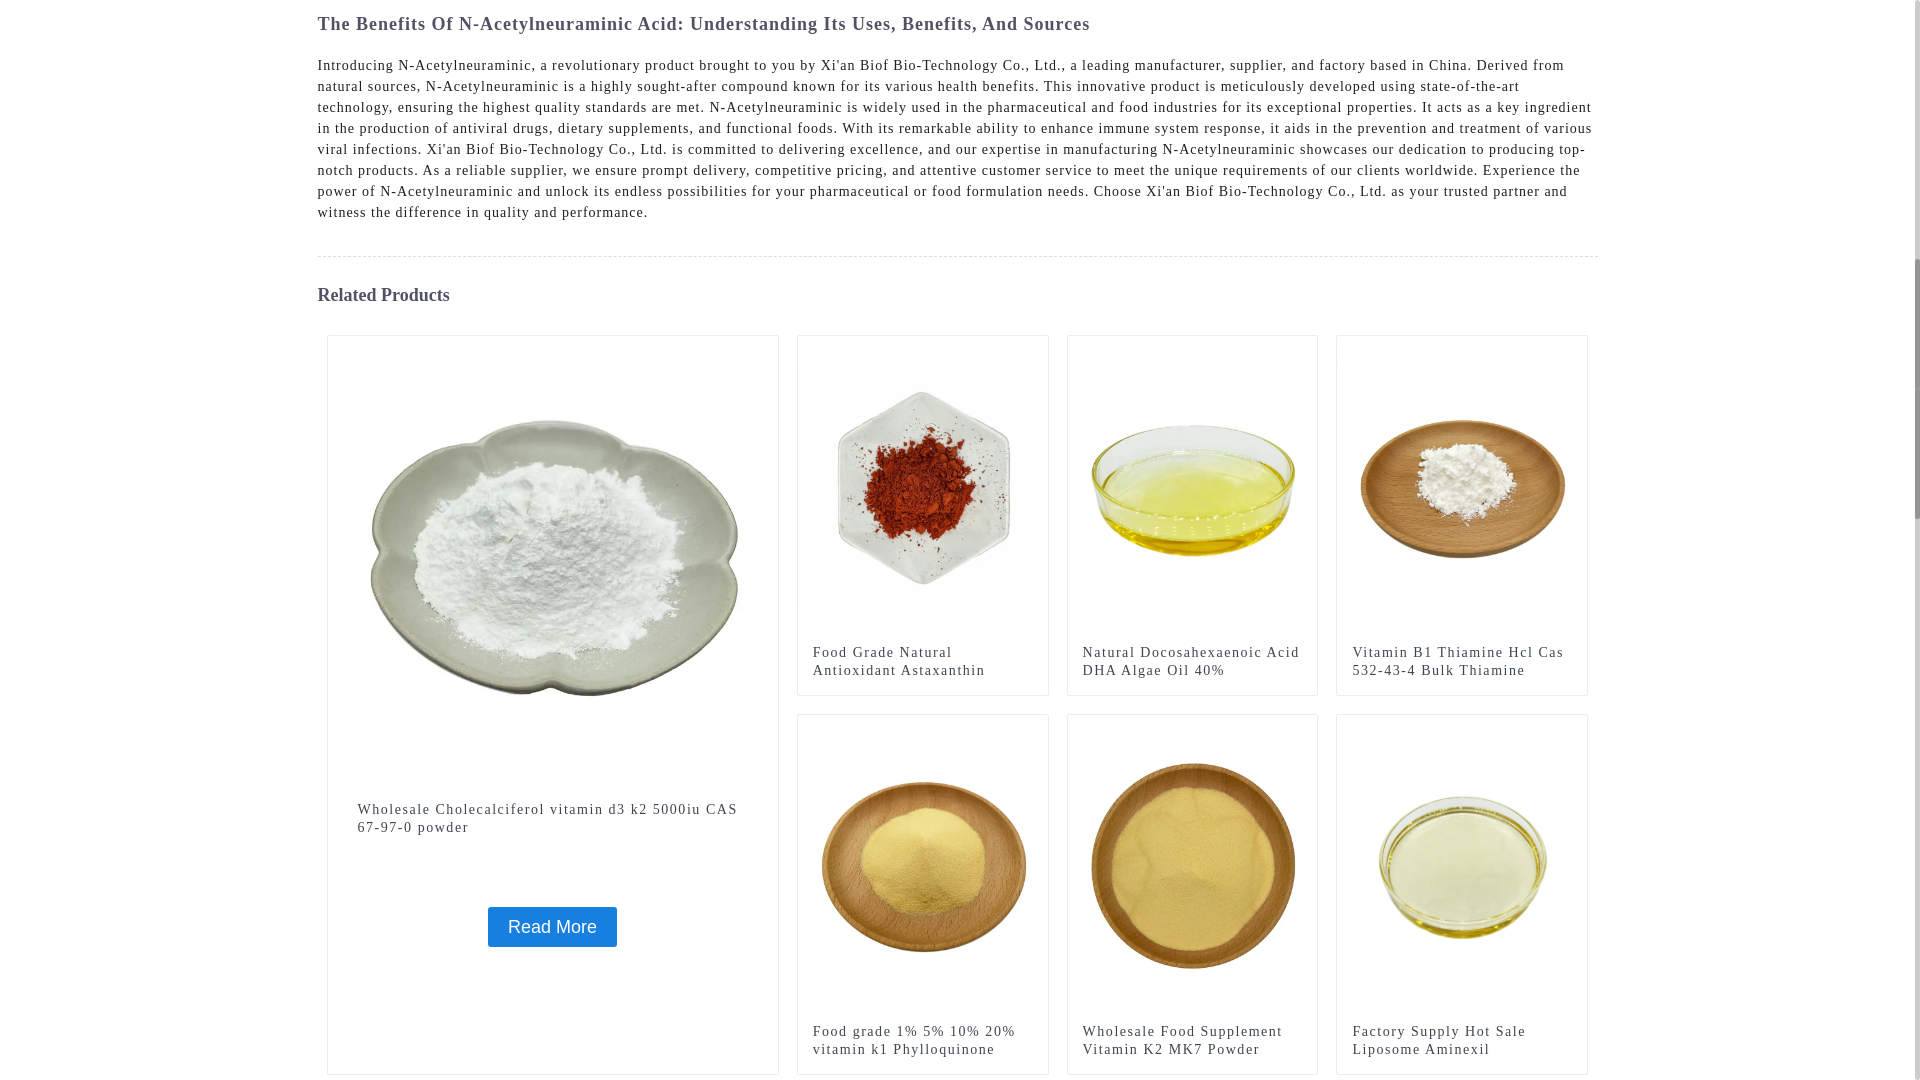 The width and height of the screenshot is (1920, 1080). Describe the element at coordinates (1462, 670) in the screenshot. I see `Vitamin B1 Thiamine Hcl Cas 532-43-4 Bulk Thiamine Powder` at that location.